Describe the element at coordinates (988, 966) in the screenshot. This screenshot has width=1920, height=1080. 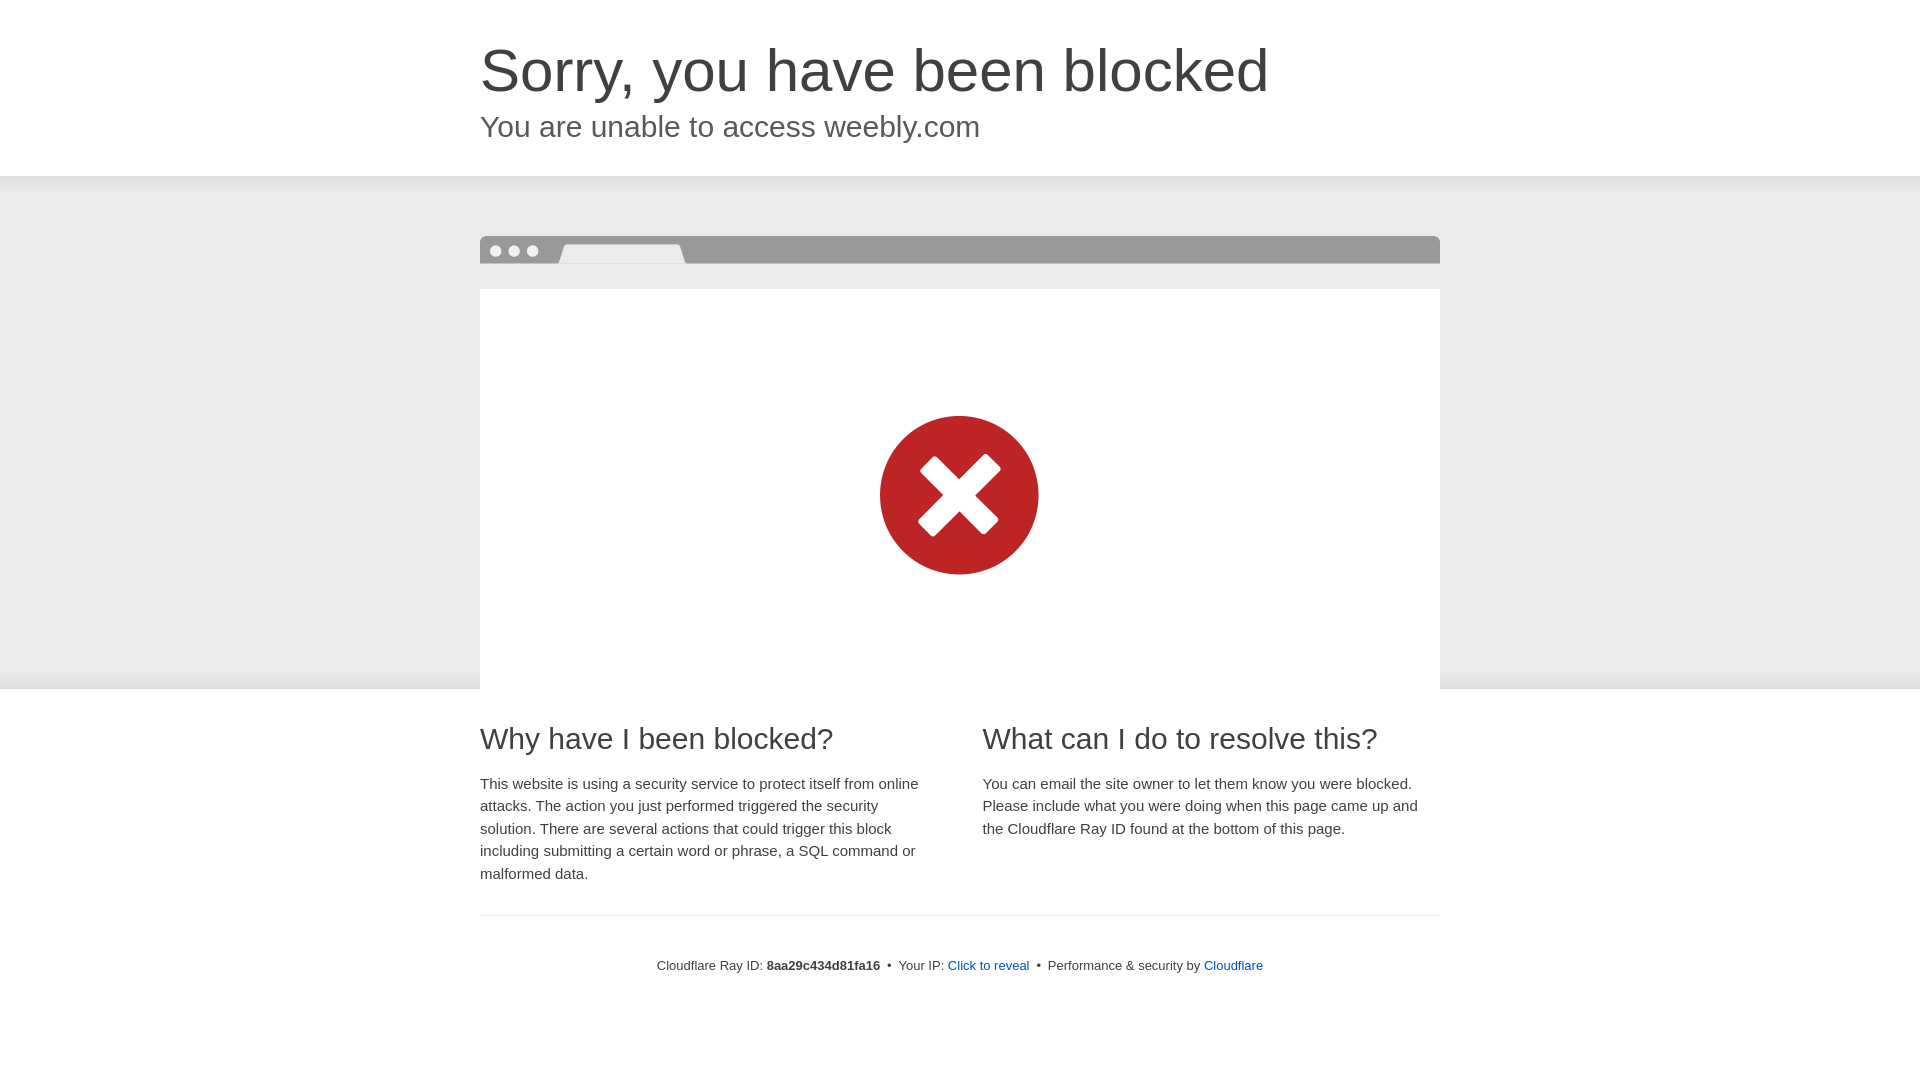
I see `Click to reveal` at that location.